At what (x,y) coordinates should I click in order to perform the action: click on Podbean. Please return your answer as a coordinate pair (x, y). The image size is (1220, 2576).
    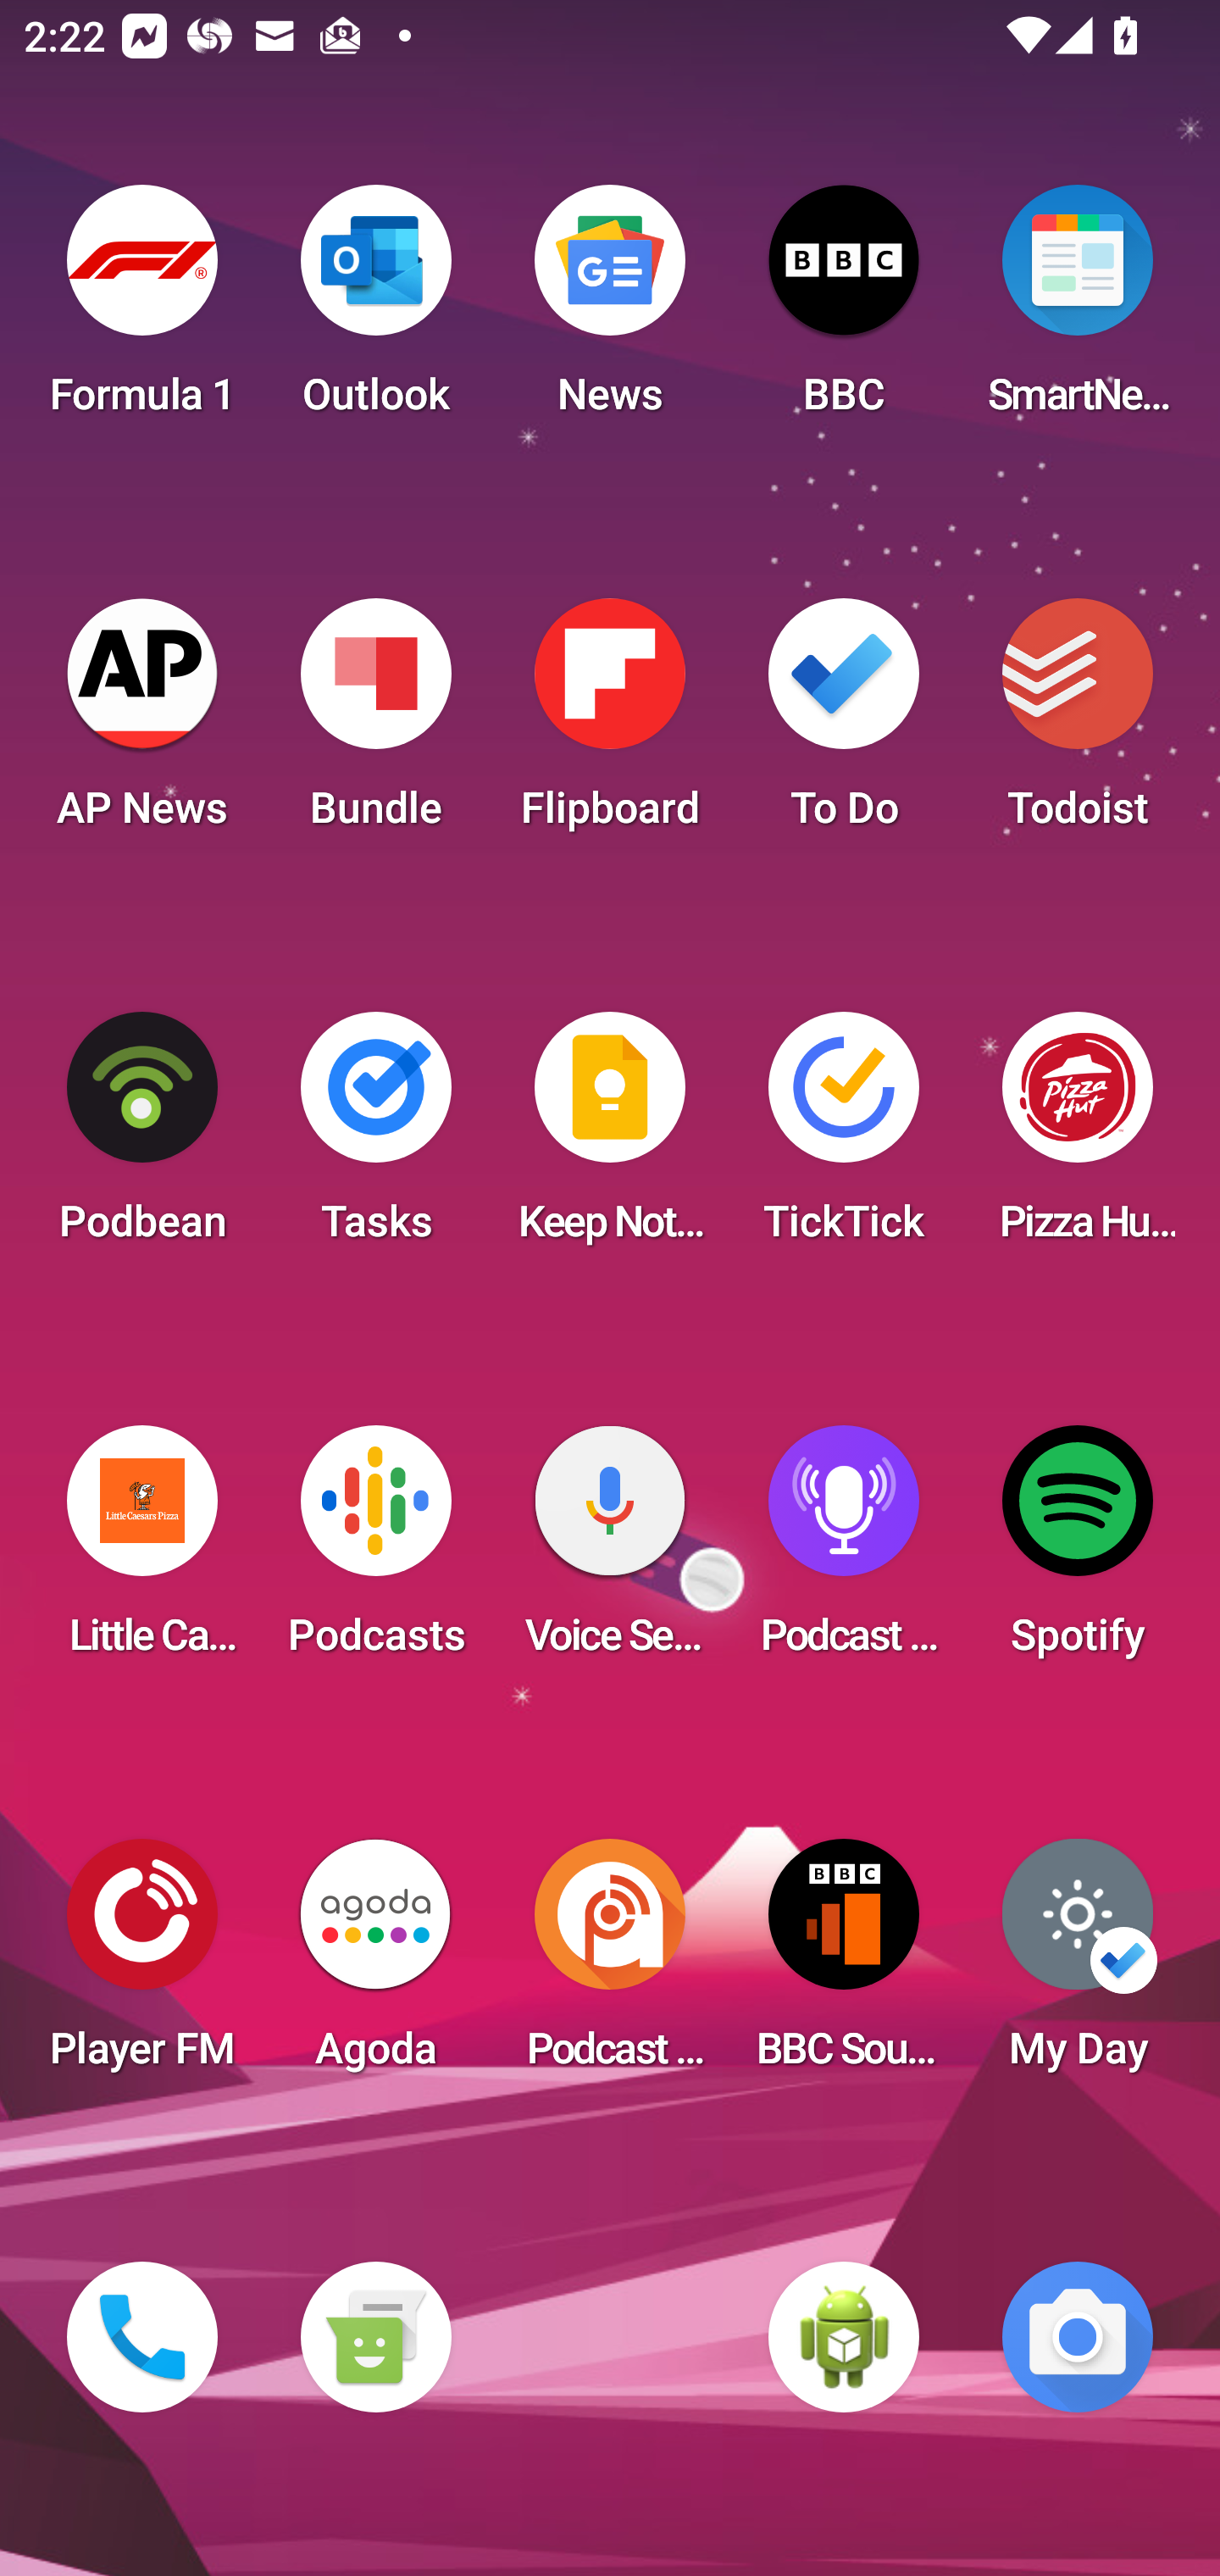
    Looking at the image, I should click on (142, 1137).